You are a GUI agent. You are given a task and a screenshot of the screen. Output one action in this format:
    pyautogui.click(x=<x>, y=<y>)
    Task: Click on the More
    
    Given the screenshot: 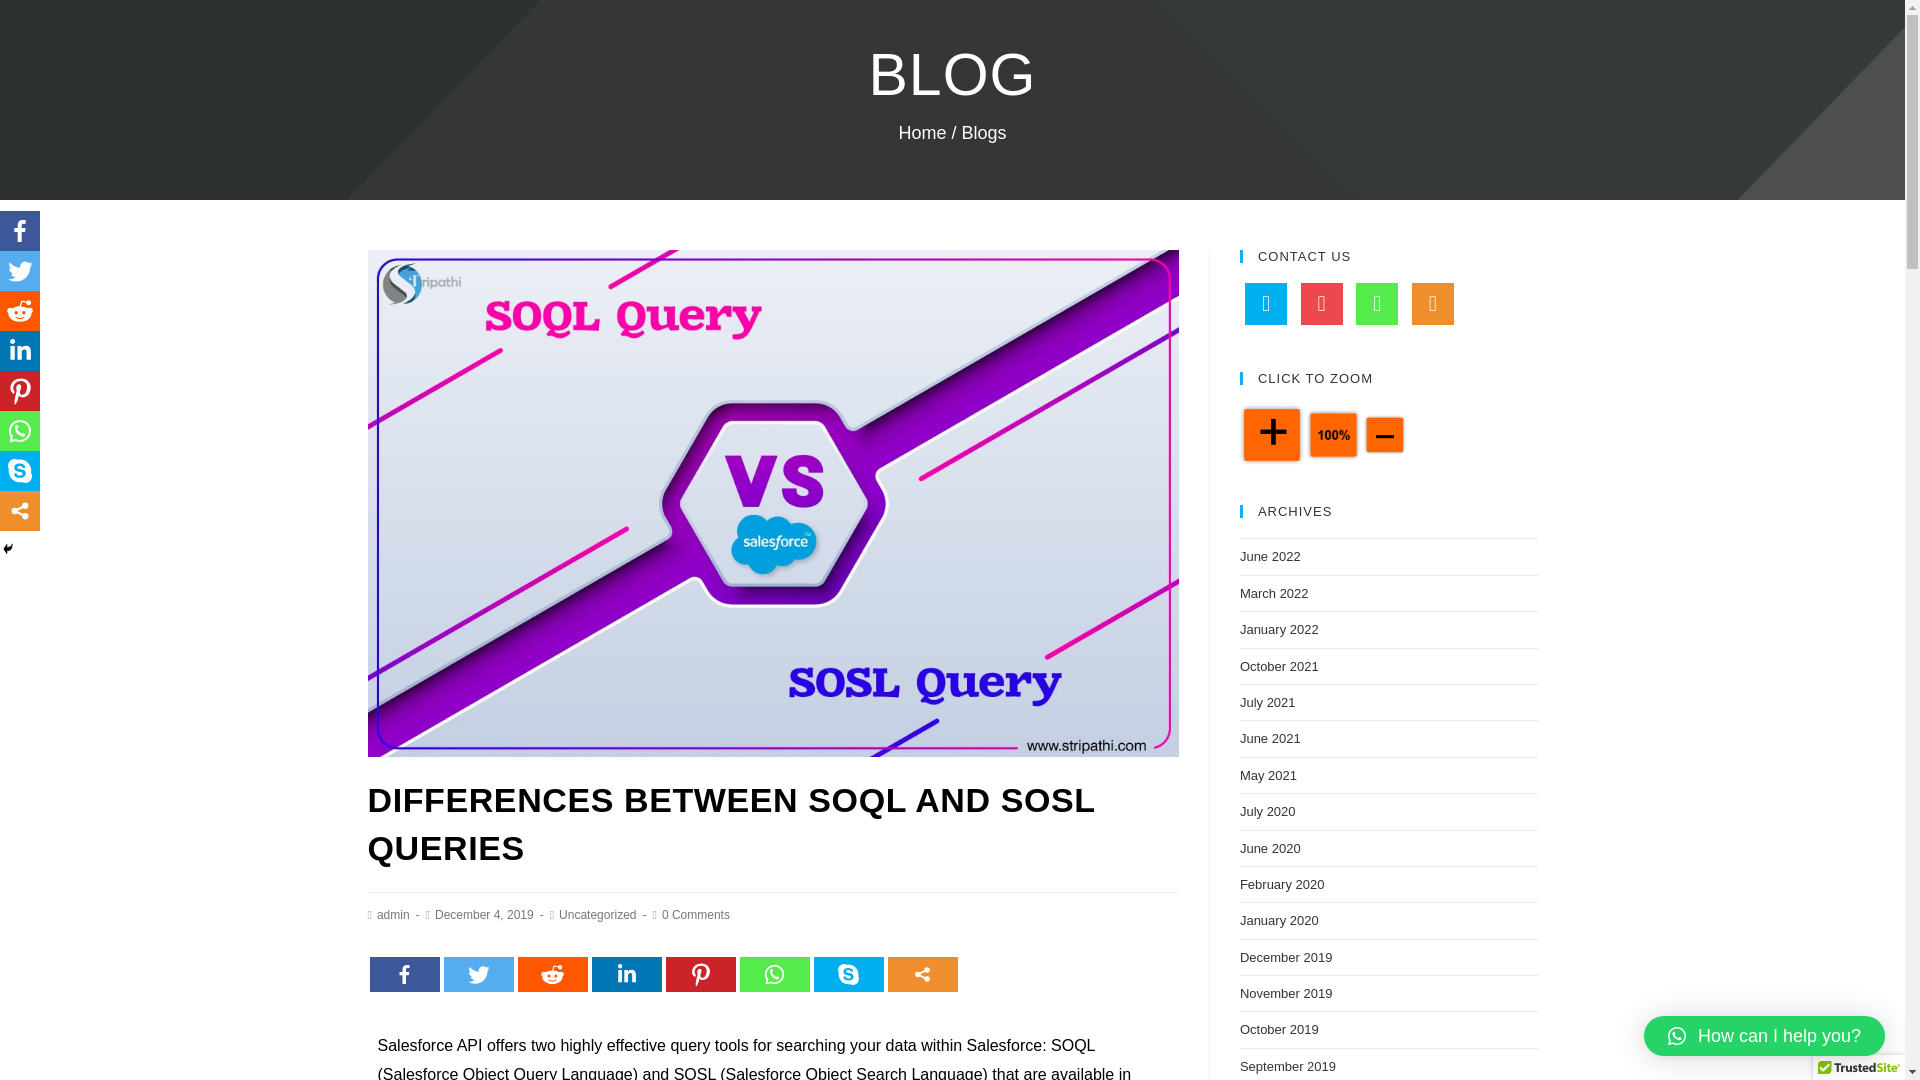 What is the action you would take?
    pyautogui.click(x=922, y=974)
    